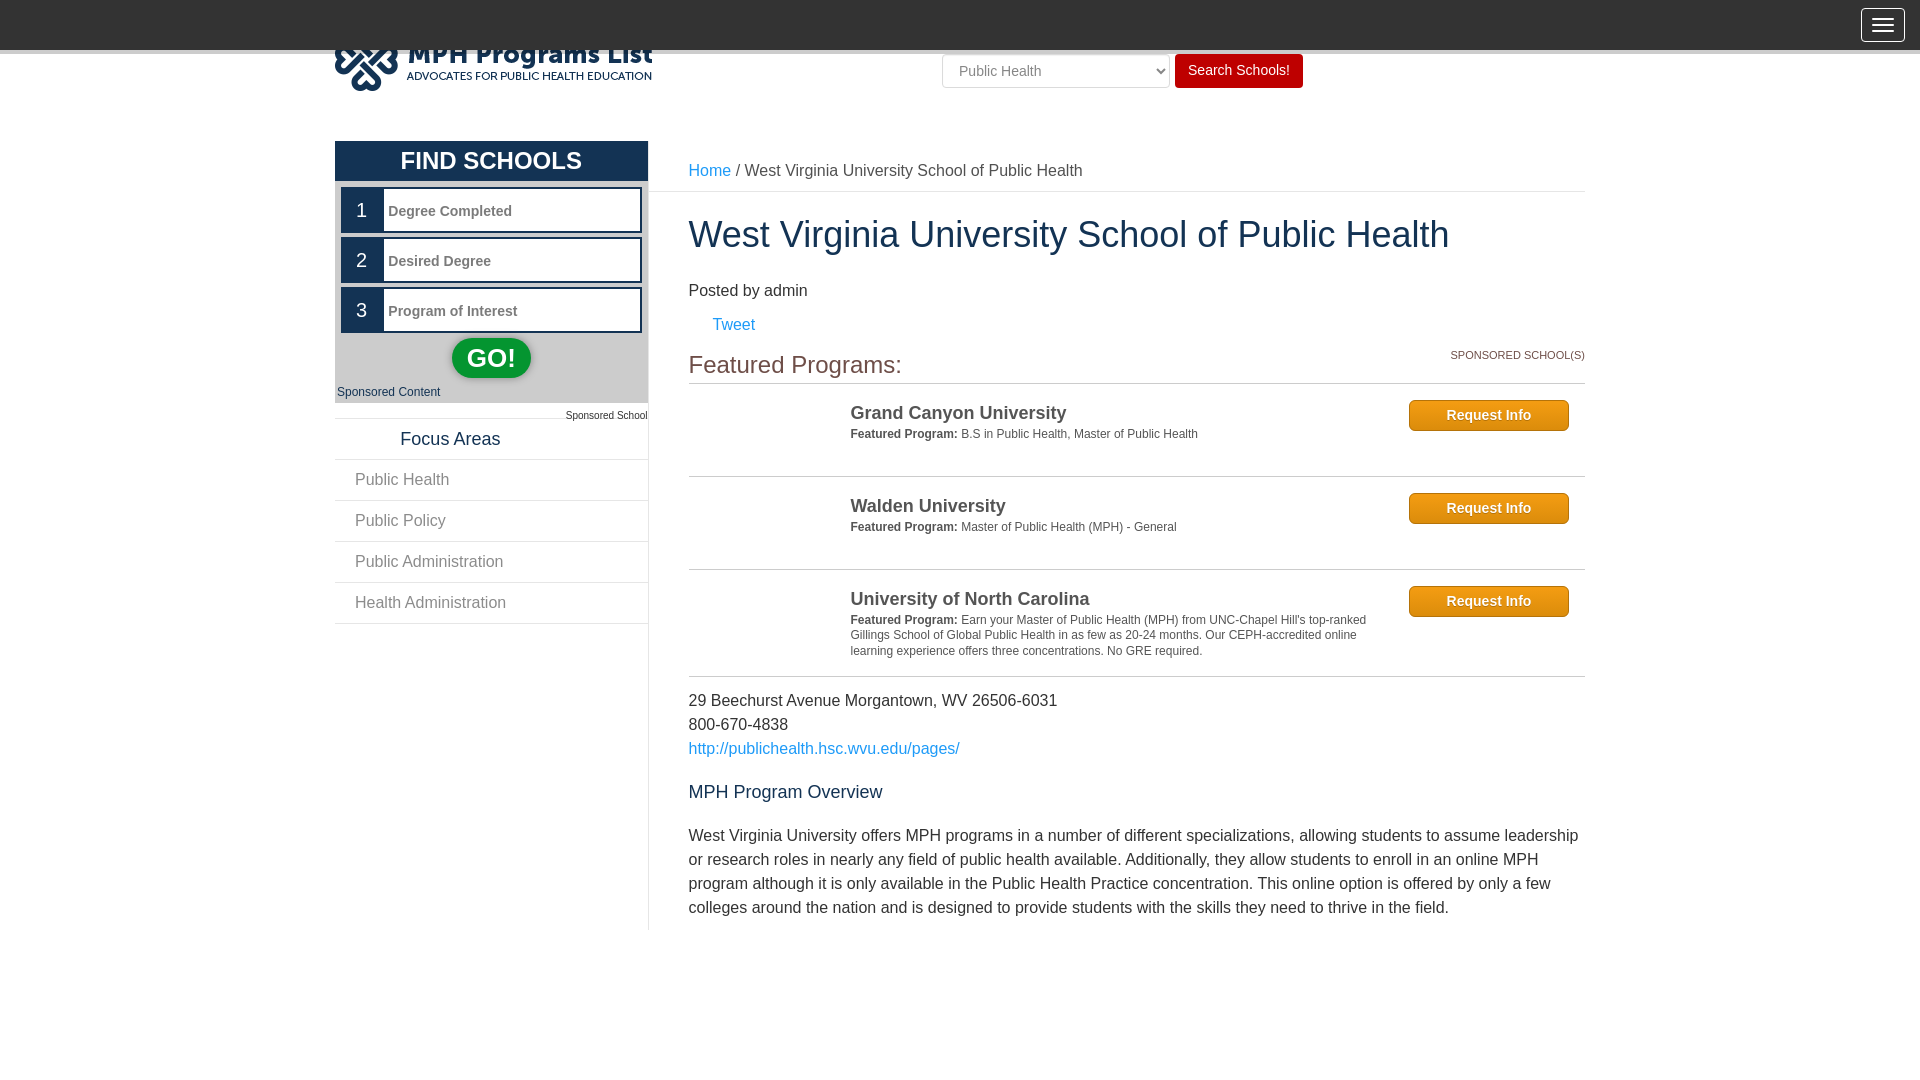  What do you see at coordinates (491, 562) in the screenshot?
I see `Public Administration` at bounding box center [491, 562].